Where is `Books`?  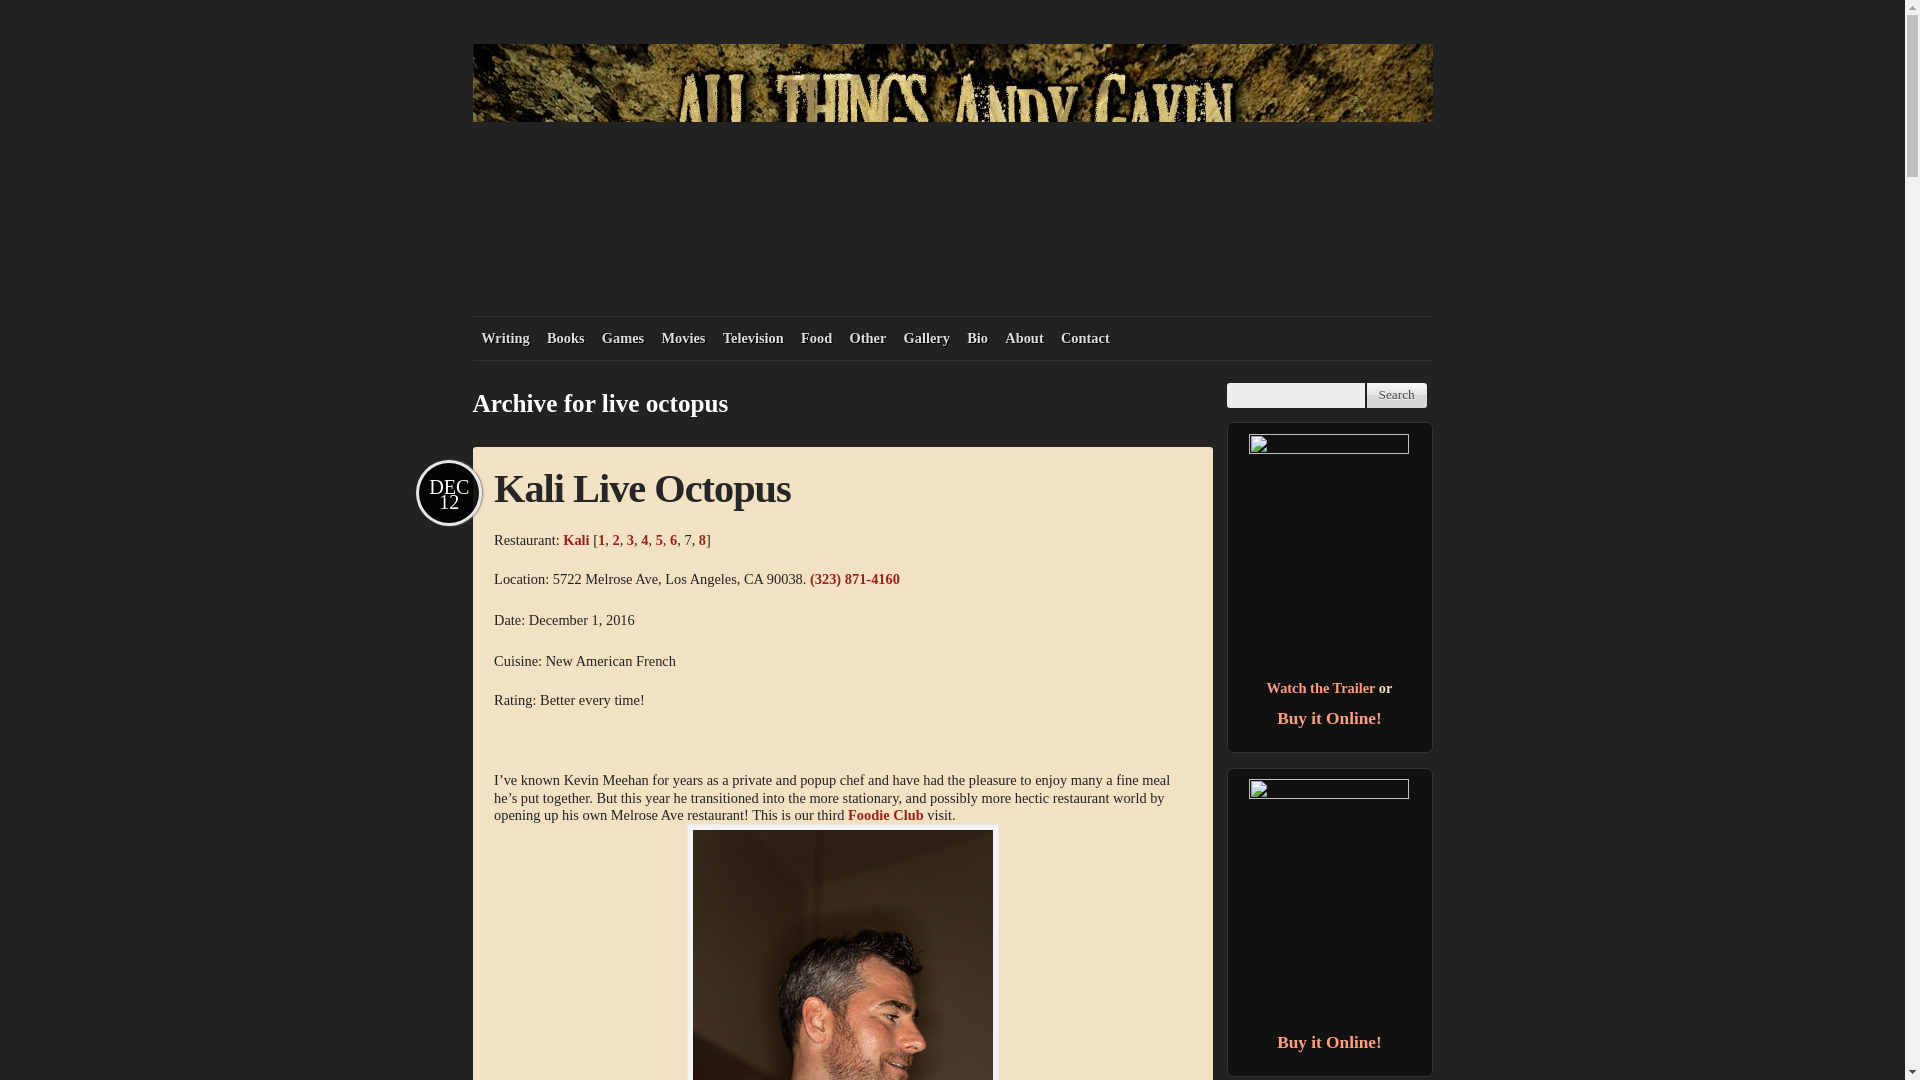 Books is located at coordinates (565, 338).